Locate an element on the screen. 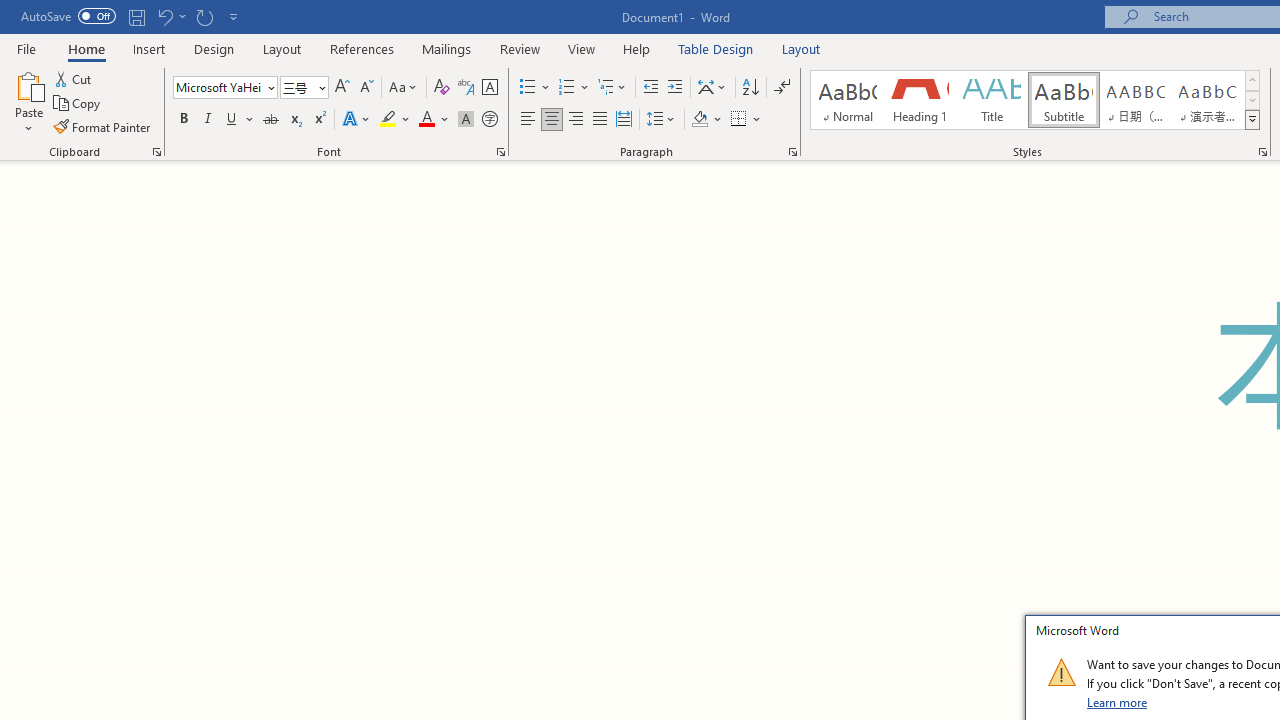 The height and width of the screenshot is (720, 1280). Font Size is located at coordinates (304, 88).